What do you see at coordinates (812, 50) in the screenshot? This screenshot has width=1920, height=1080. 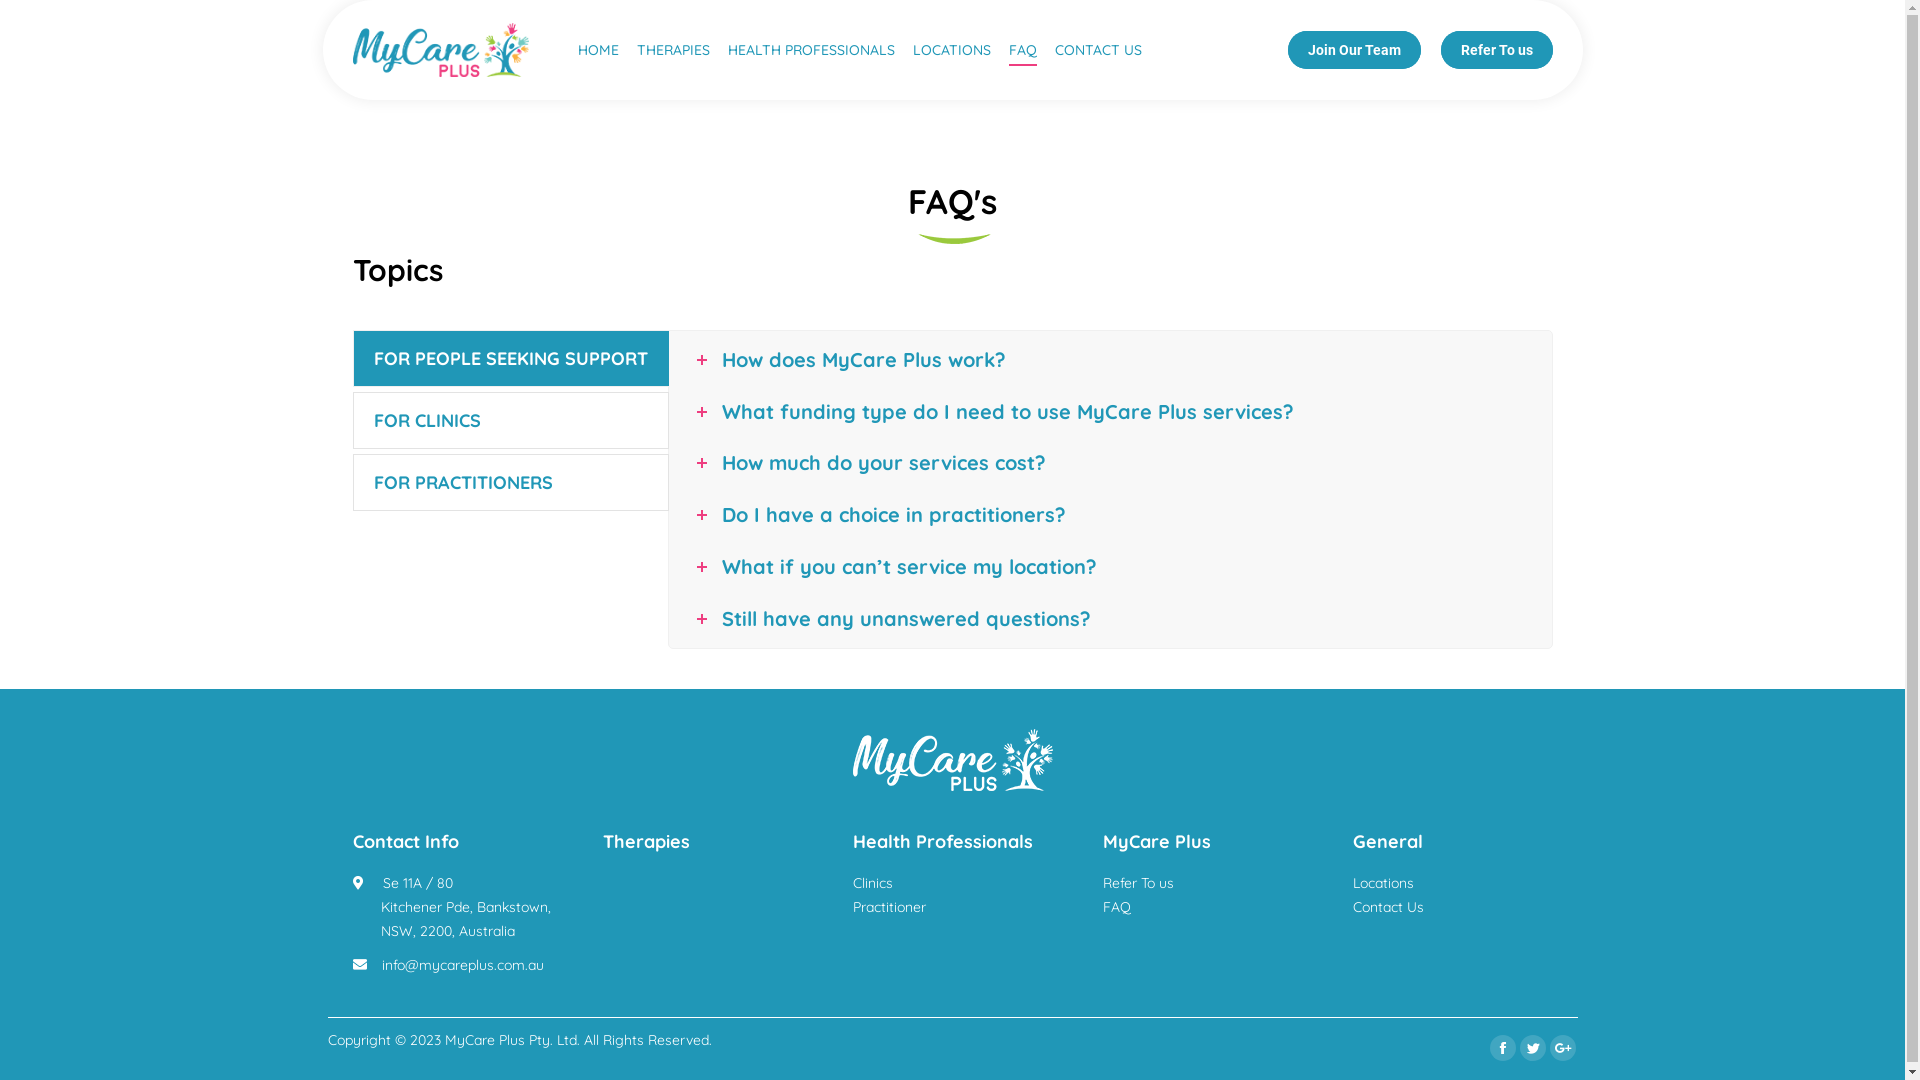 I see `HEALTH PROFESSIONALS` at bounding box center [812, 50].